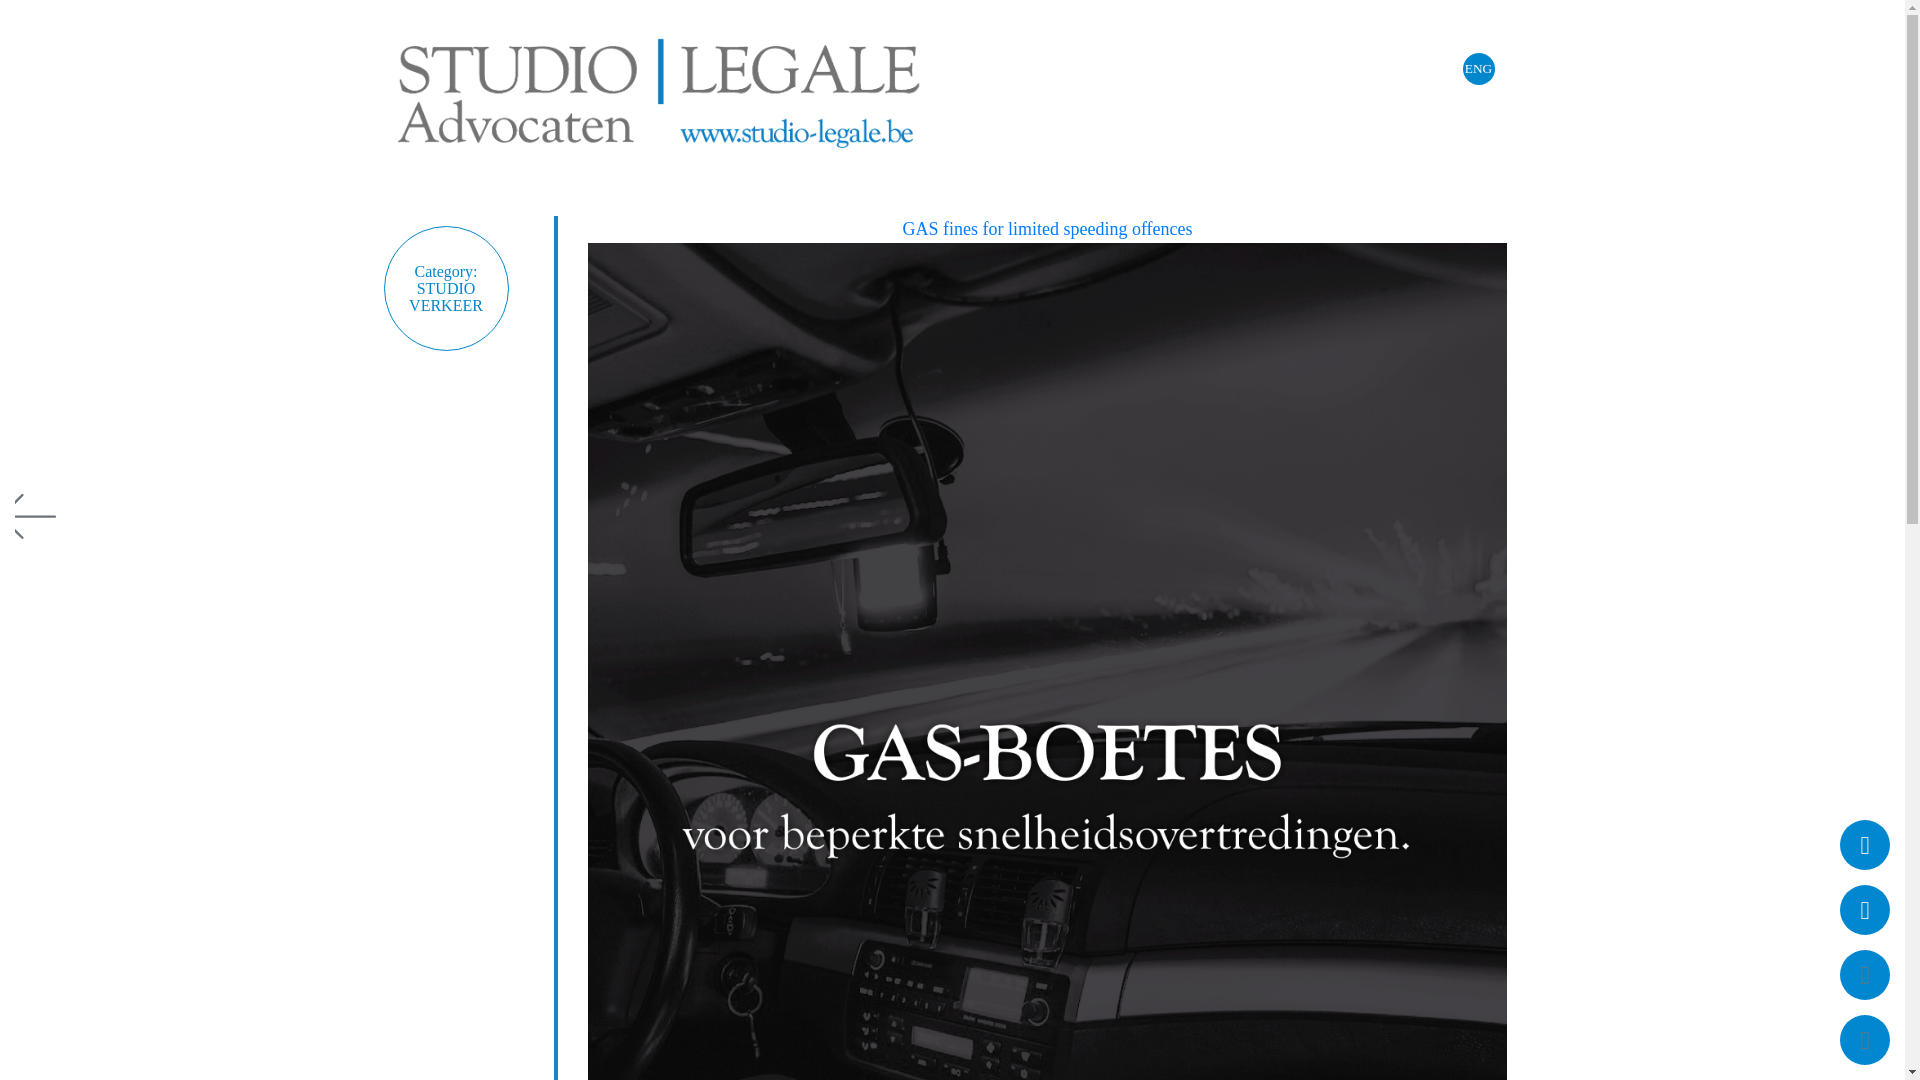 This screenshot has width=1920, height=1080. I want to click on Send, so click(952, 321).